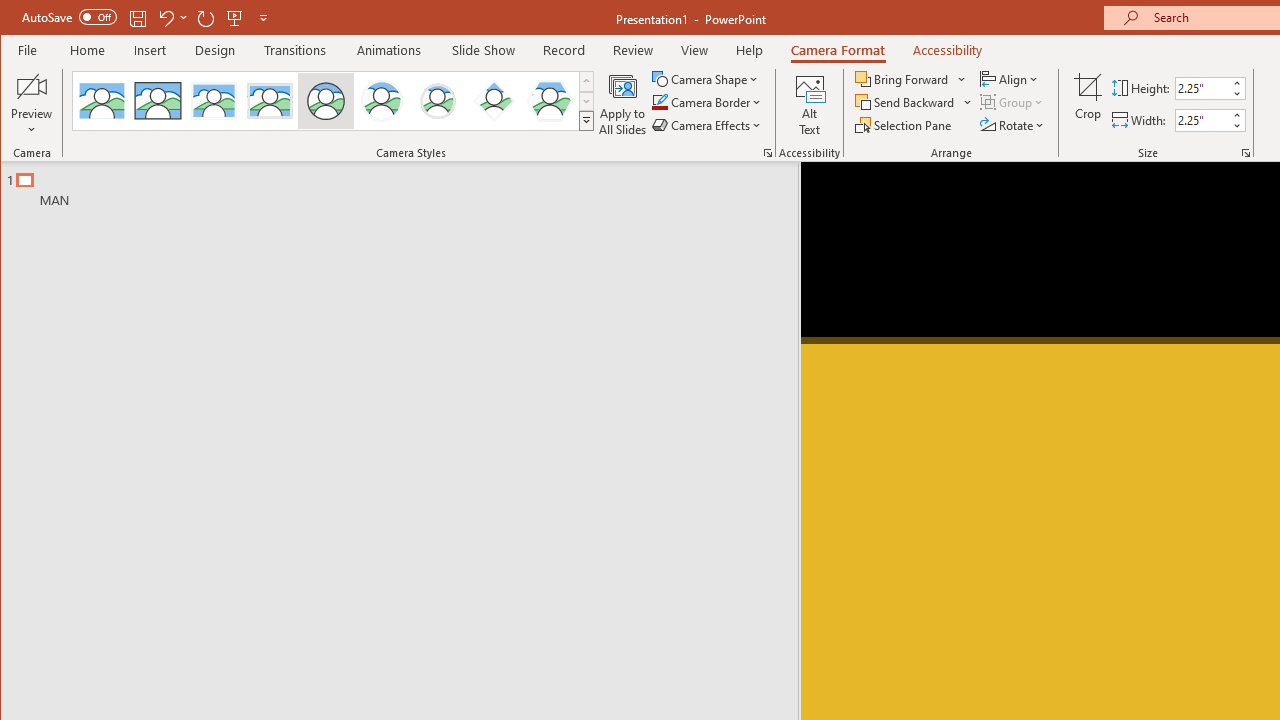 The height and width of the screenshot is (720, 1280). Describe the element at coordinates (1088, 104) in the screenshot. I see `Crop` at that location.